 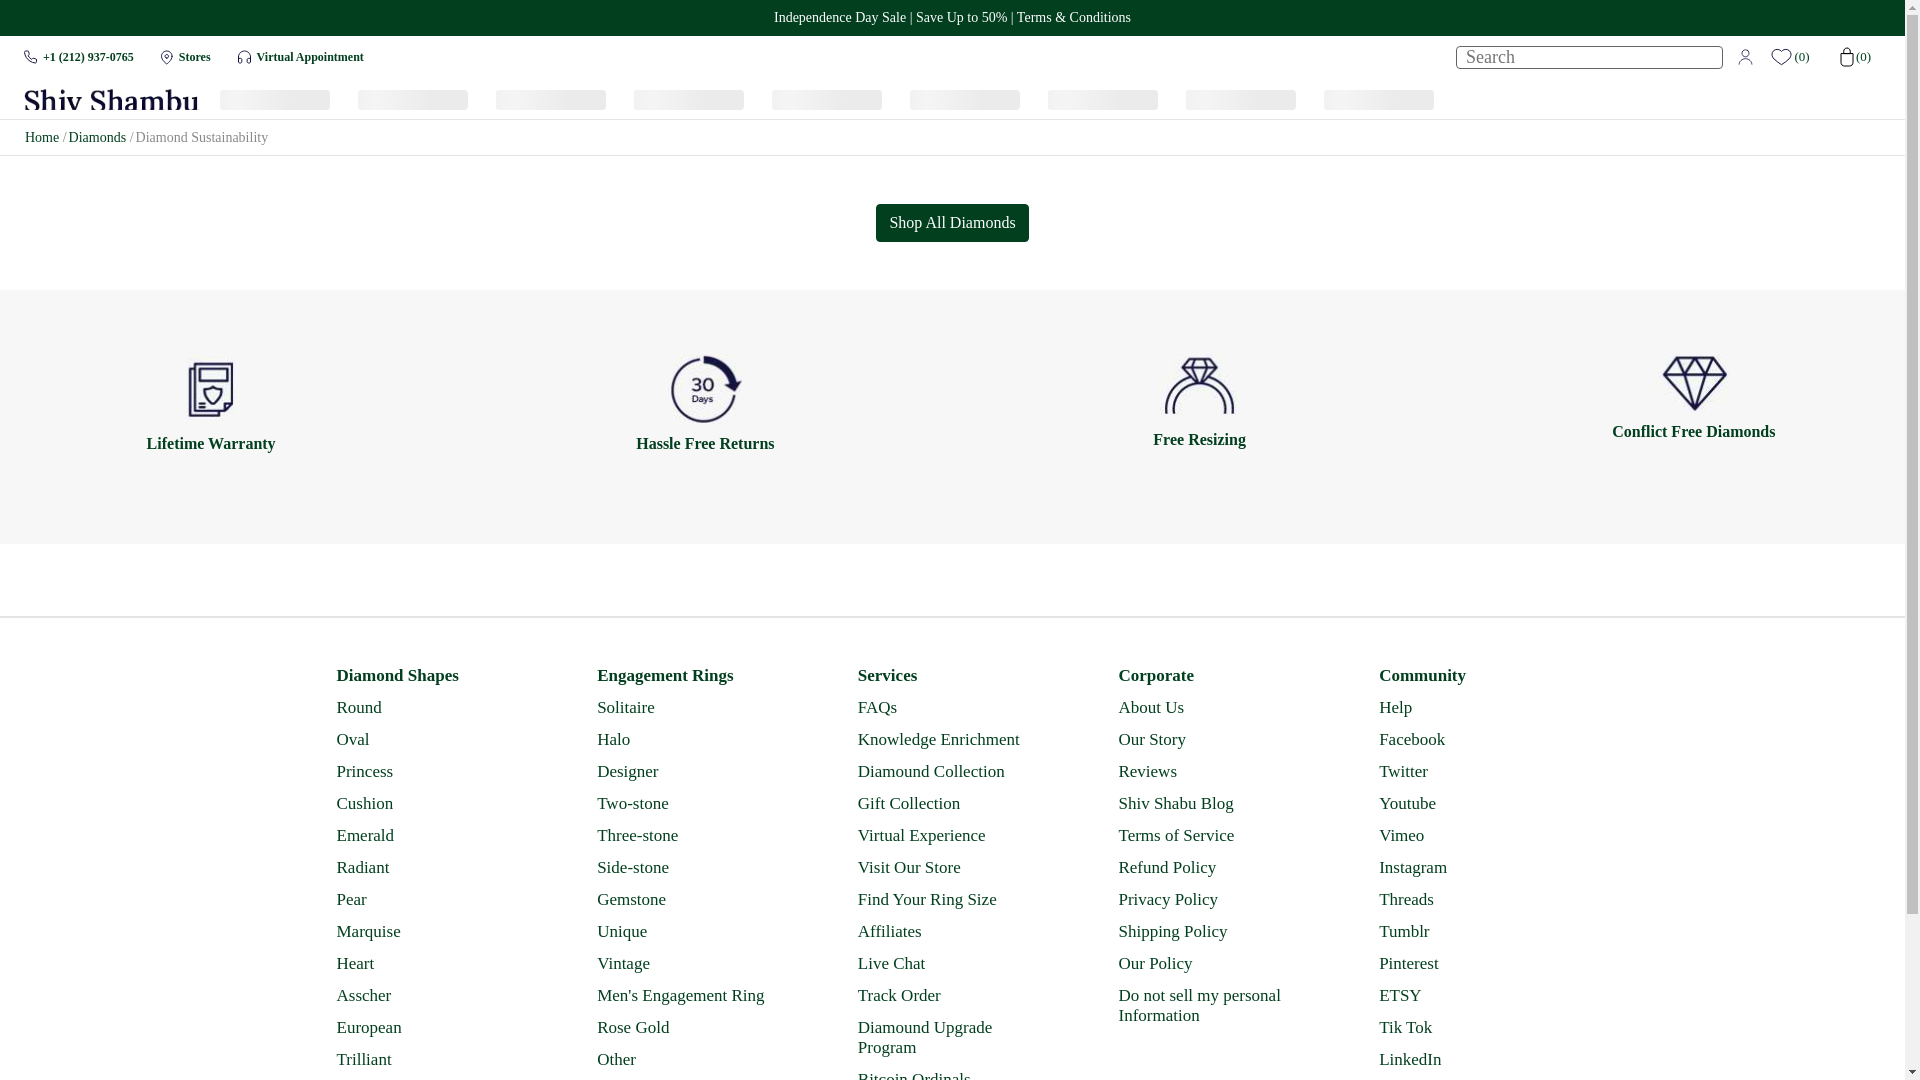 I want to click on Call, so click(x=88, y=56).